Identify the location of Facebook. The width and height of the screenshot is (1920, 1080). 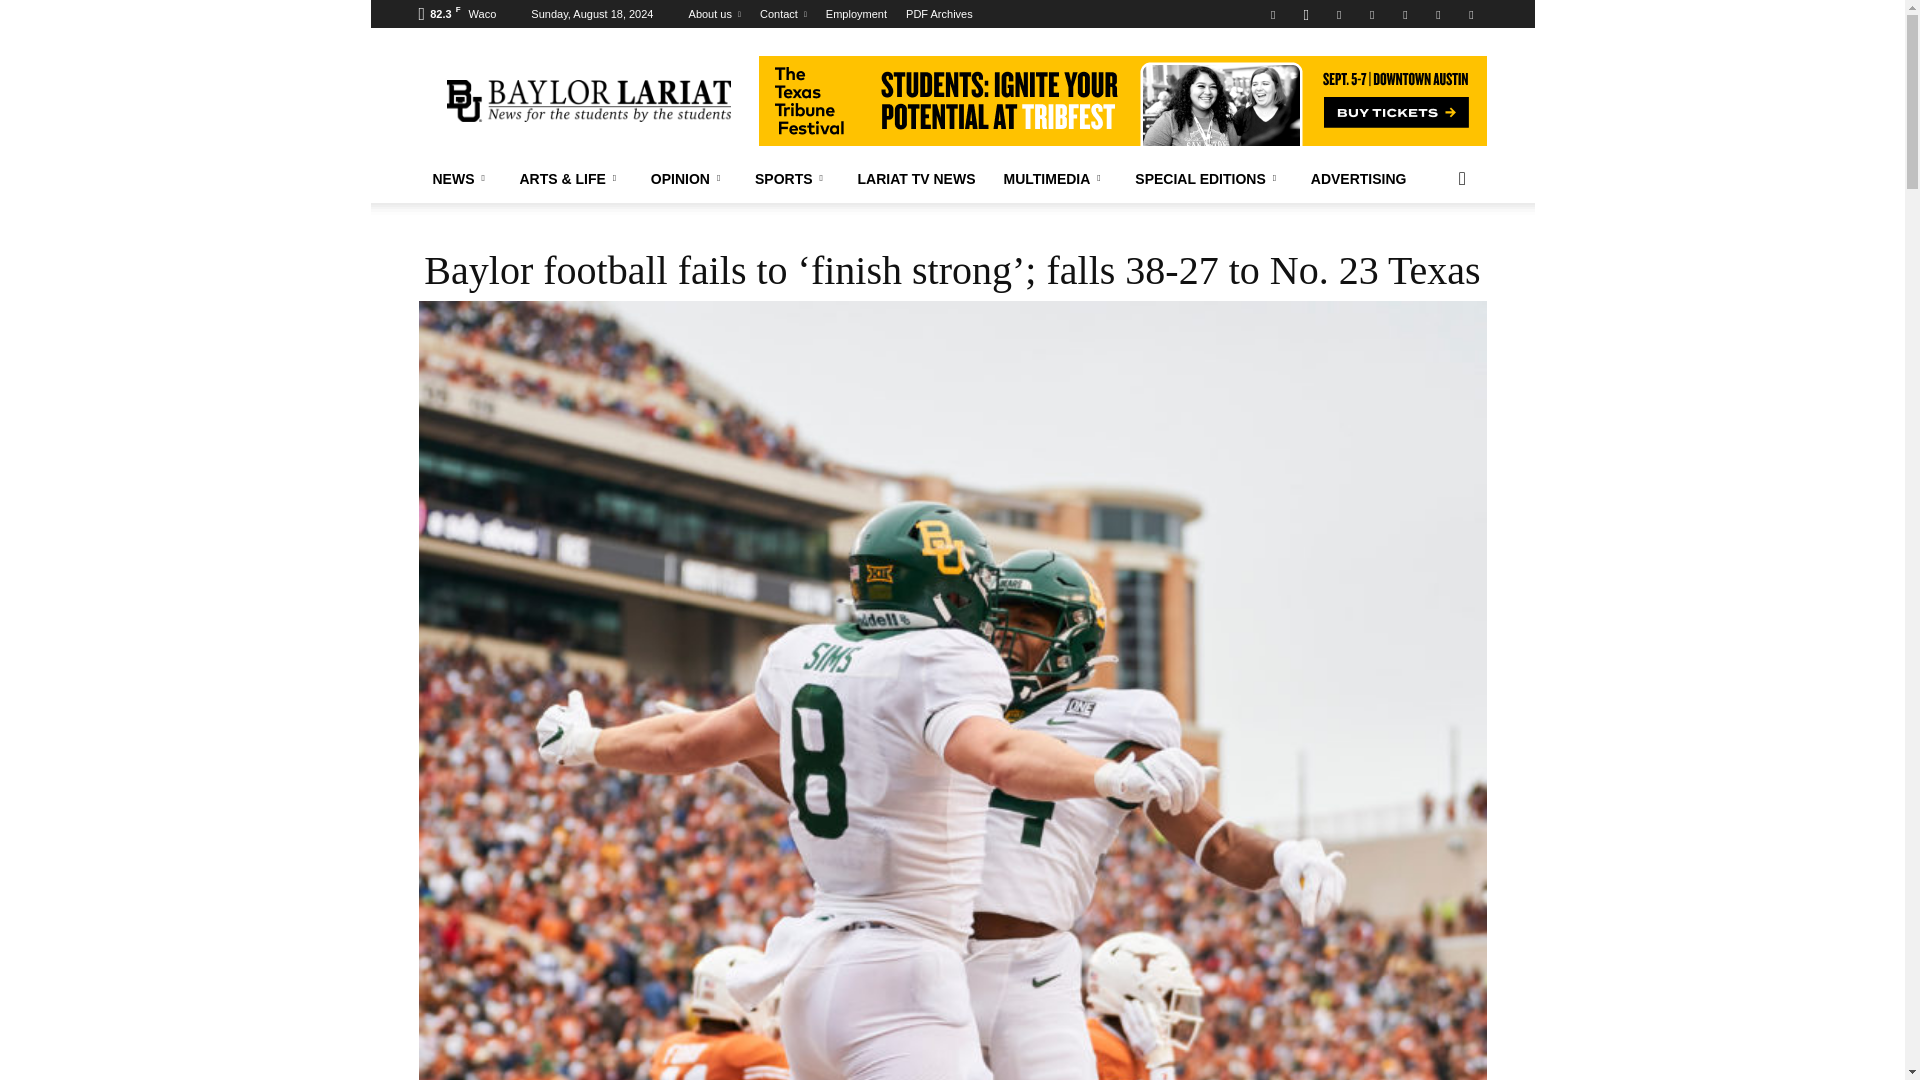
(1272, 14).